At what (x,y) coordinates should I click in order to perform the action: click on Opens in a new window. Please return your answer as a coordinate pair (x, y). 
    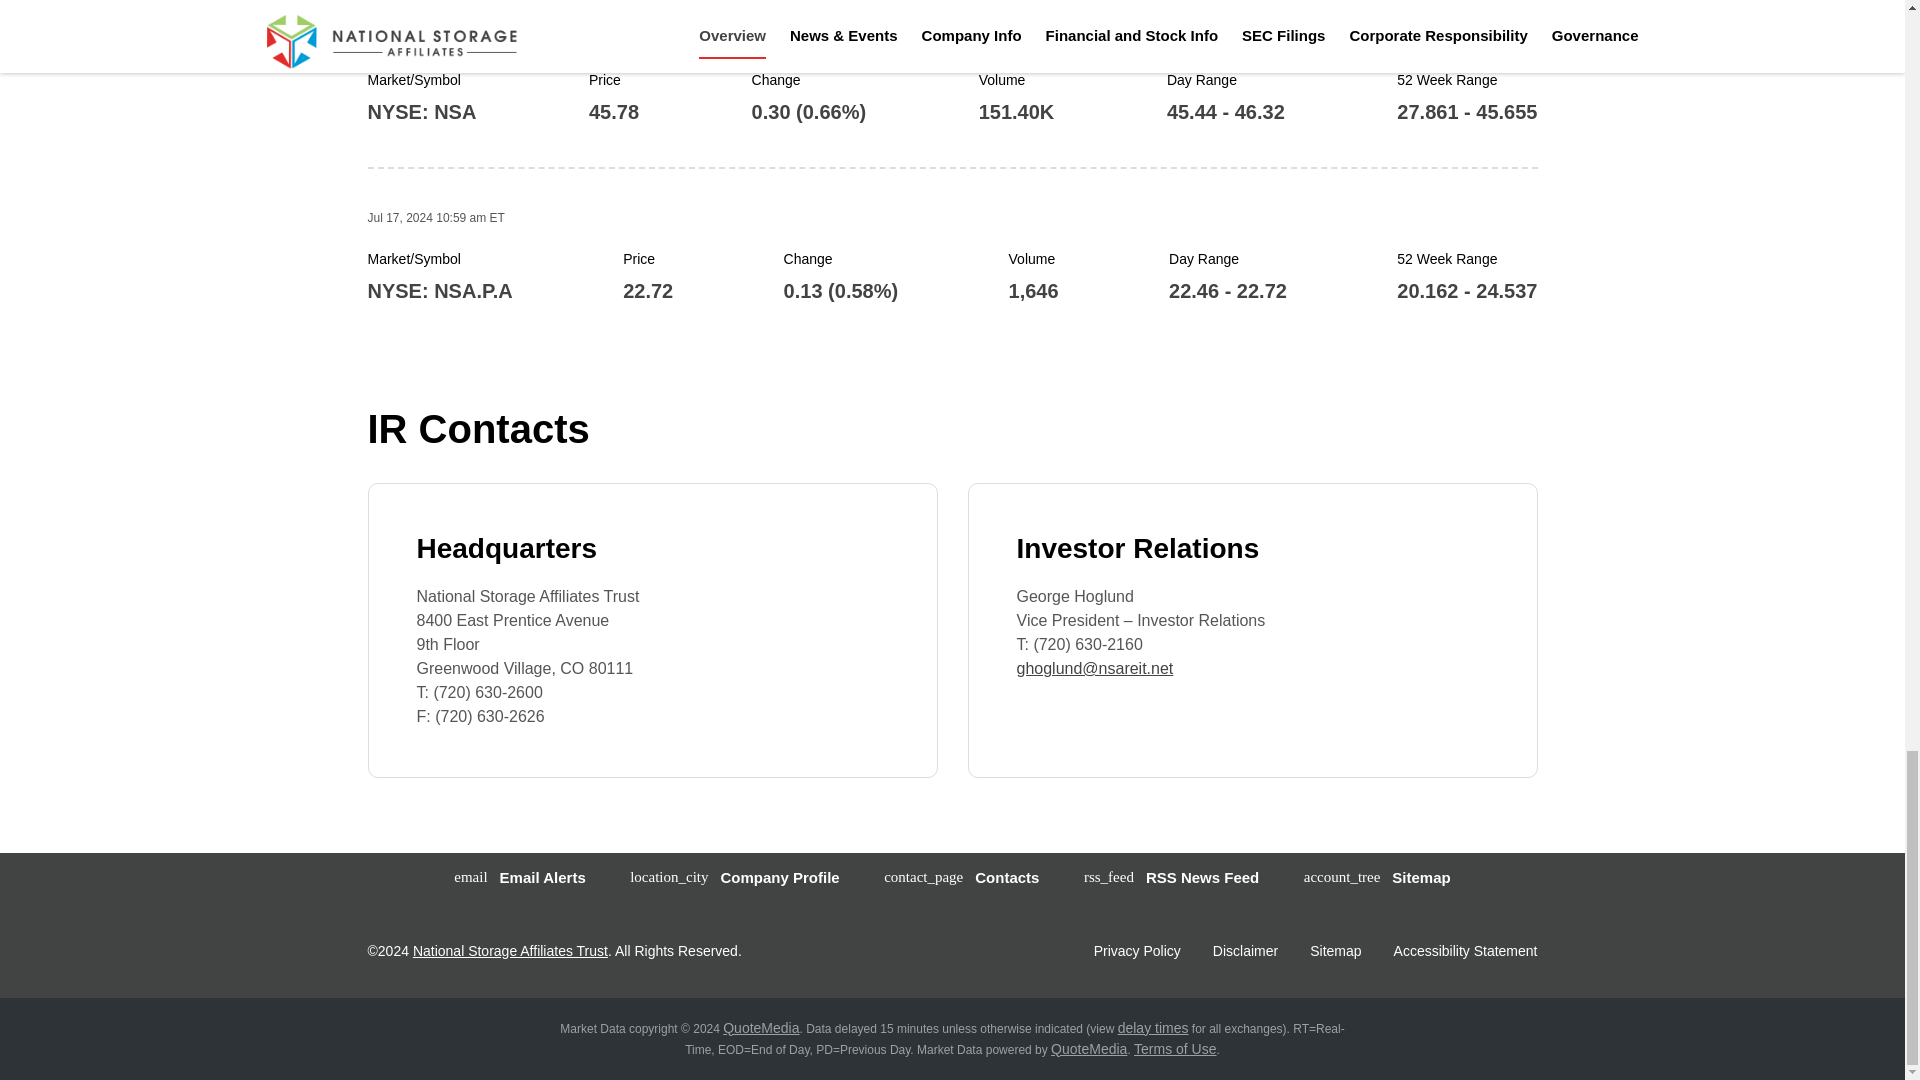
    Looking at the image, I should click on (1137, 950).